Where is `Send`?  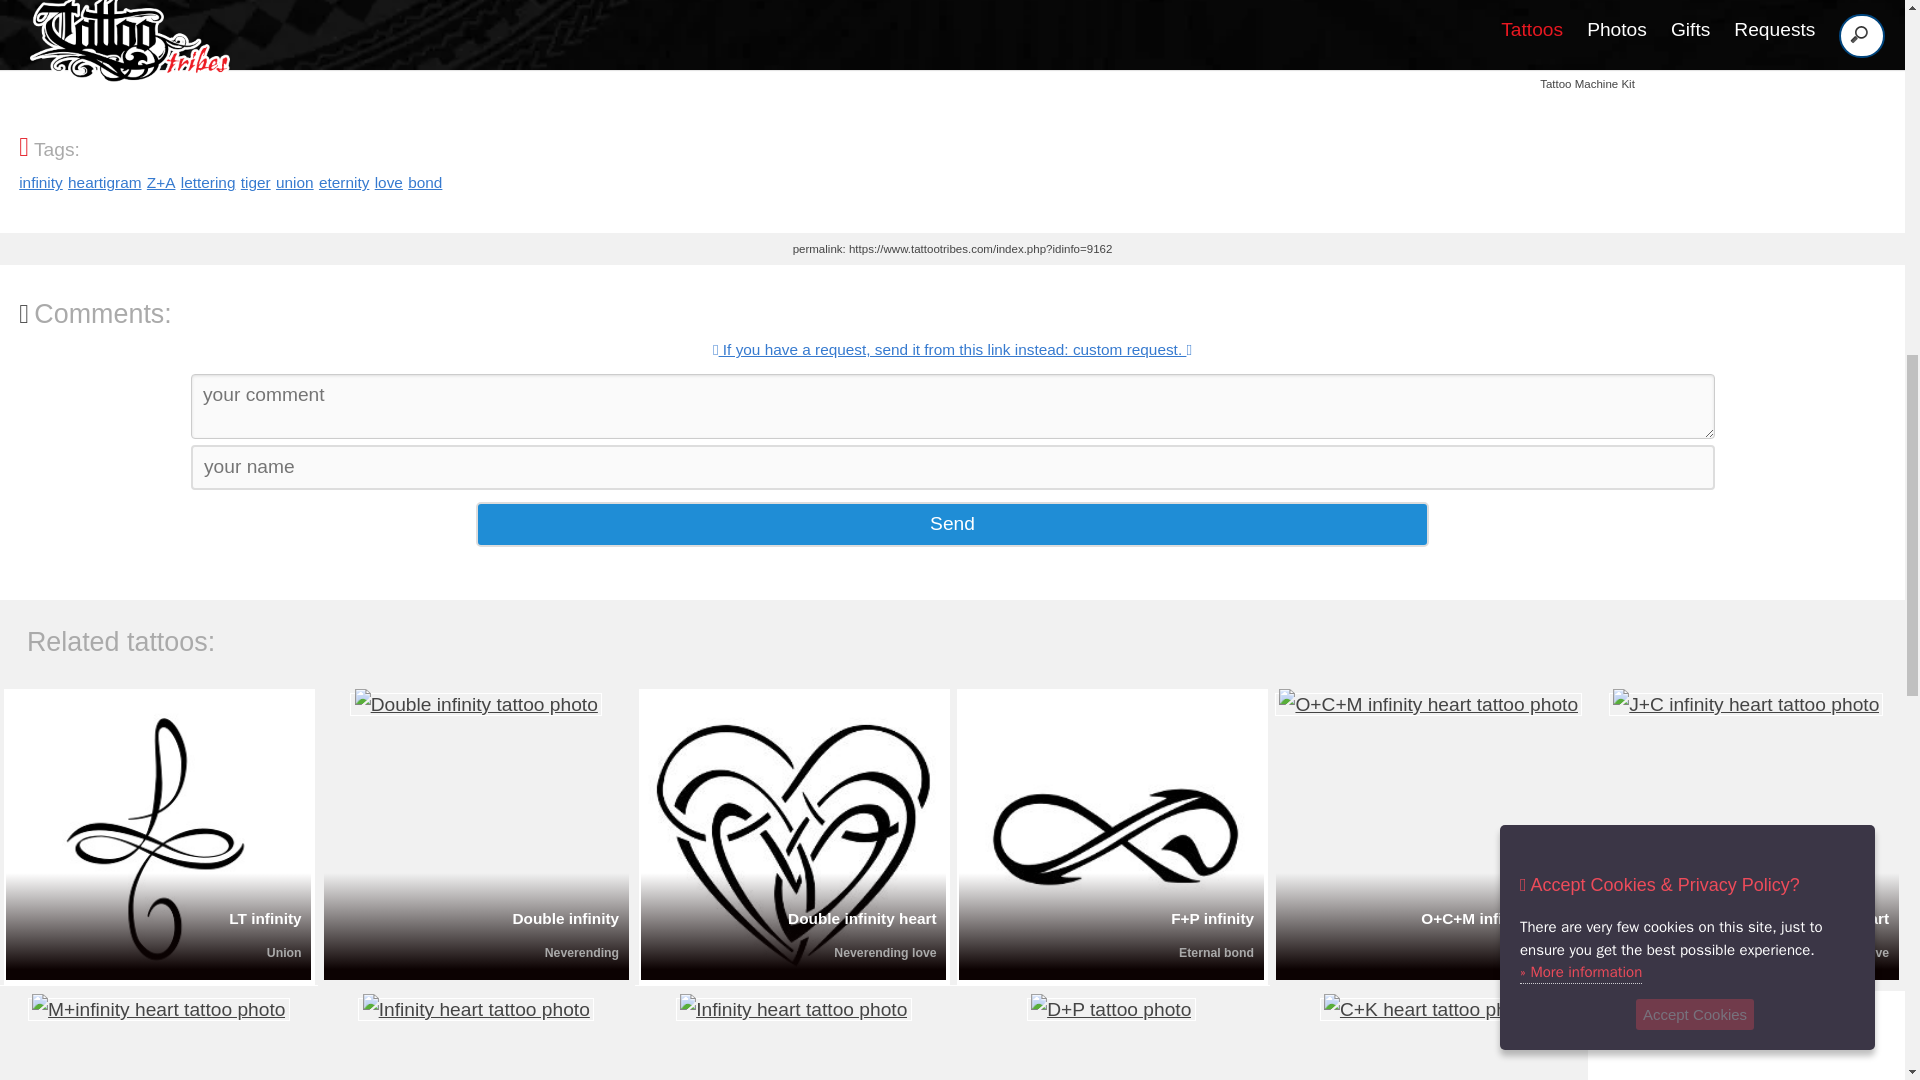 Send is located at coordinates (952, 524).